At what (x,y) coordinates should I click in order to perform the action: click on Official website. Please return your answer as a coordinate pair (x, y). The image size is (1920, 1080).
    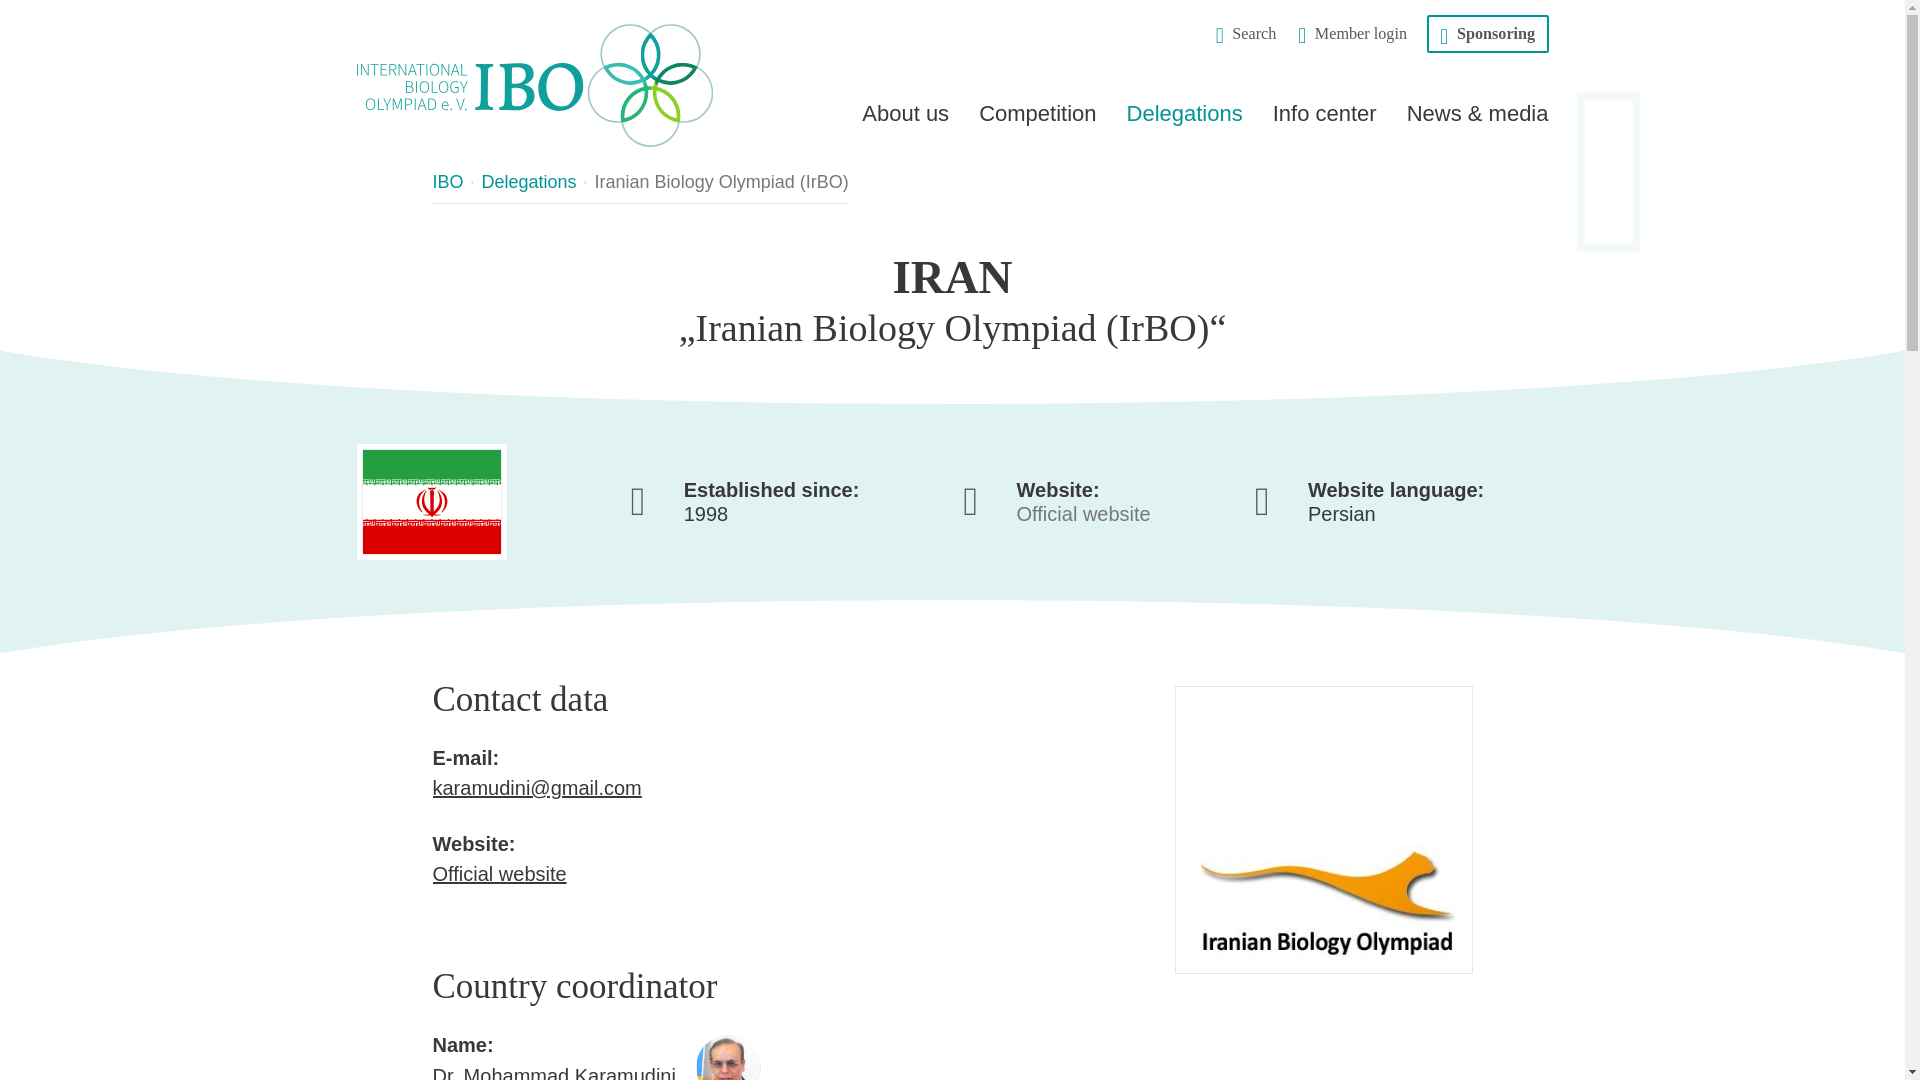
    Looking at the image, I should click on (499, 873).